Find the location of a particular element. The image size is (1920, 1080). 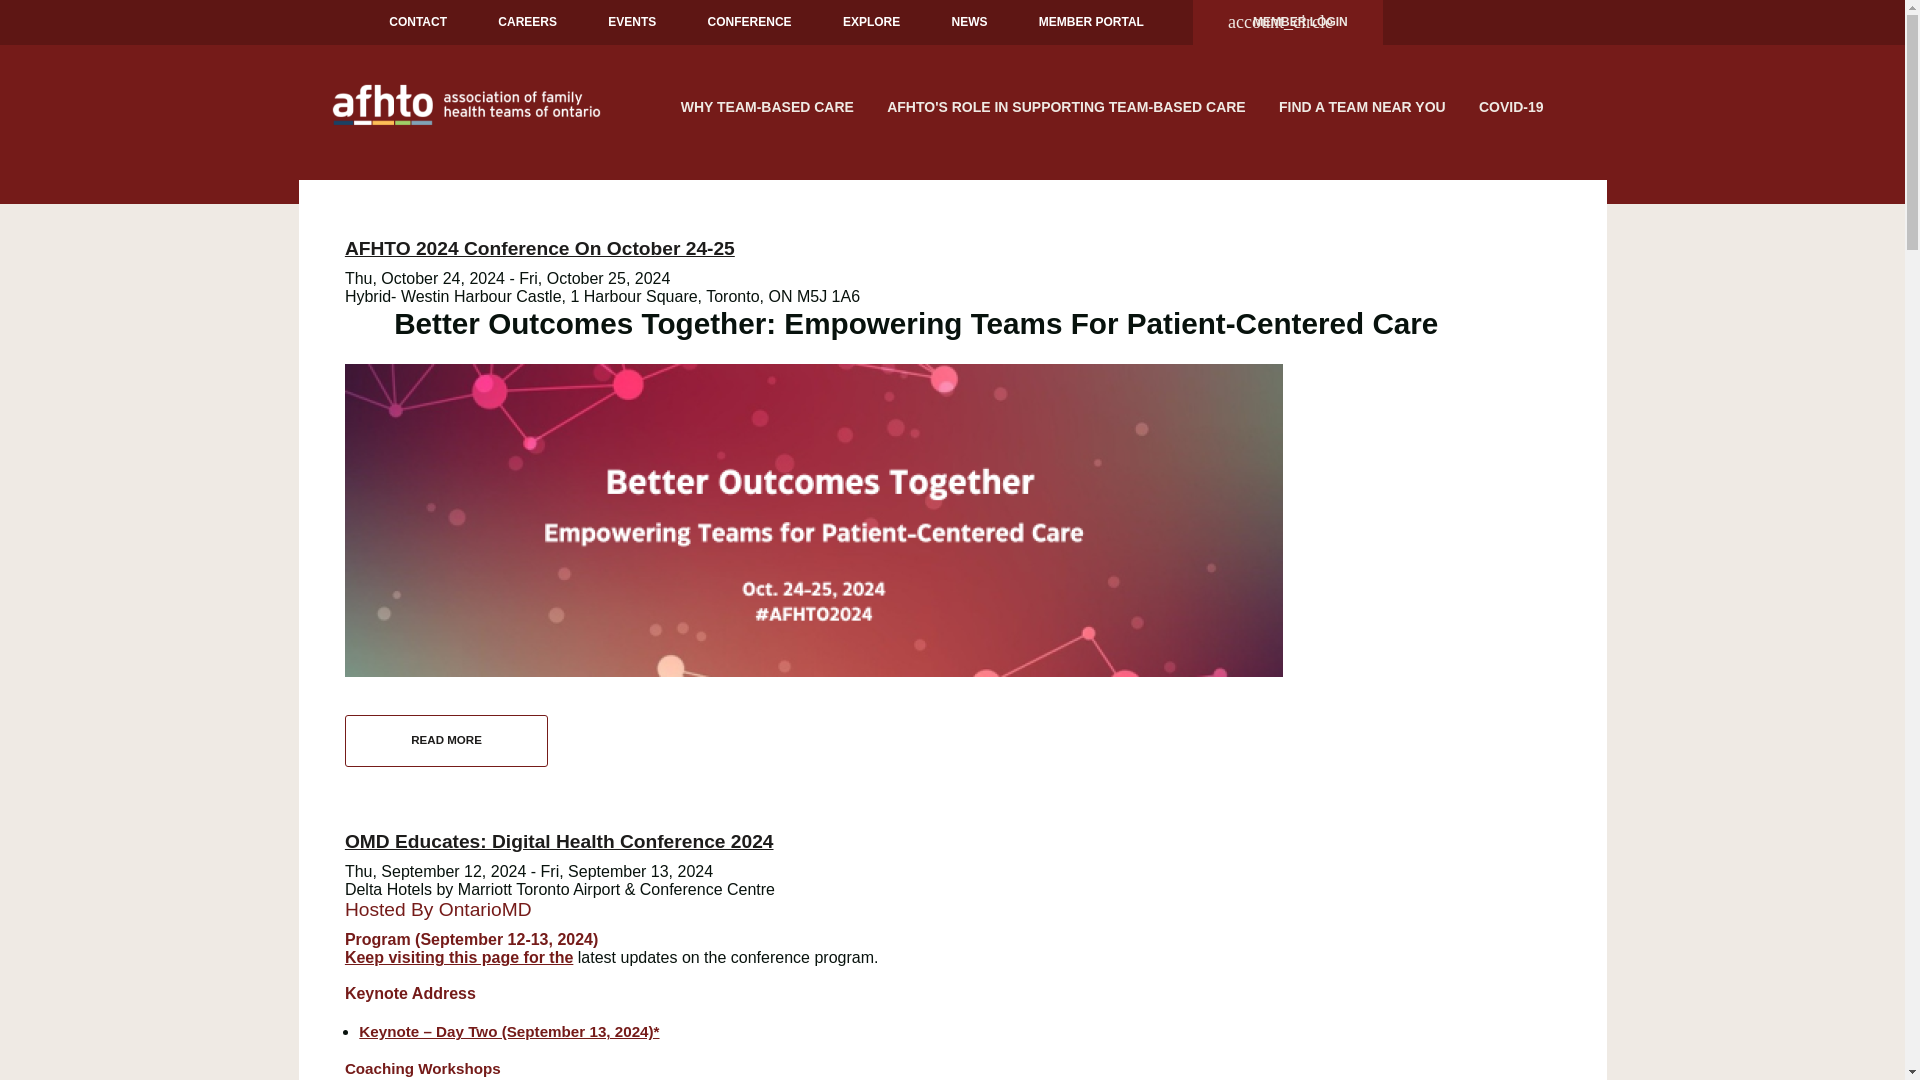

AFHTO 2024 Conference On October 24-25 is located at coordinates (540, 248).